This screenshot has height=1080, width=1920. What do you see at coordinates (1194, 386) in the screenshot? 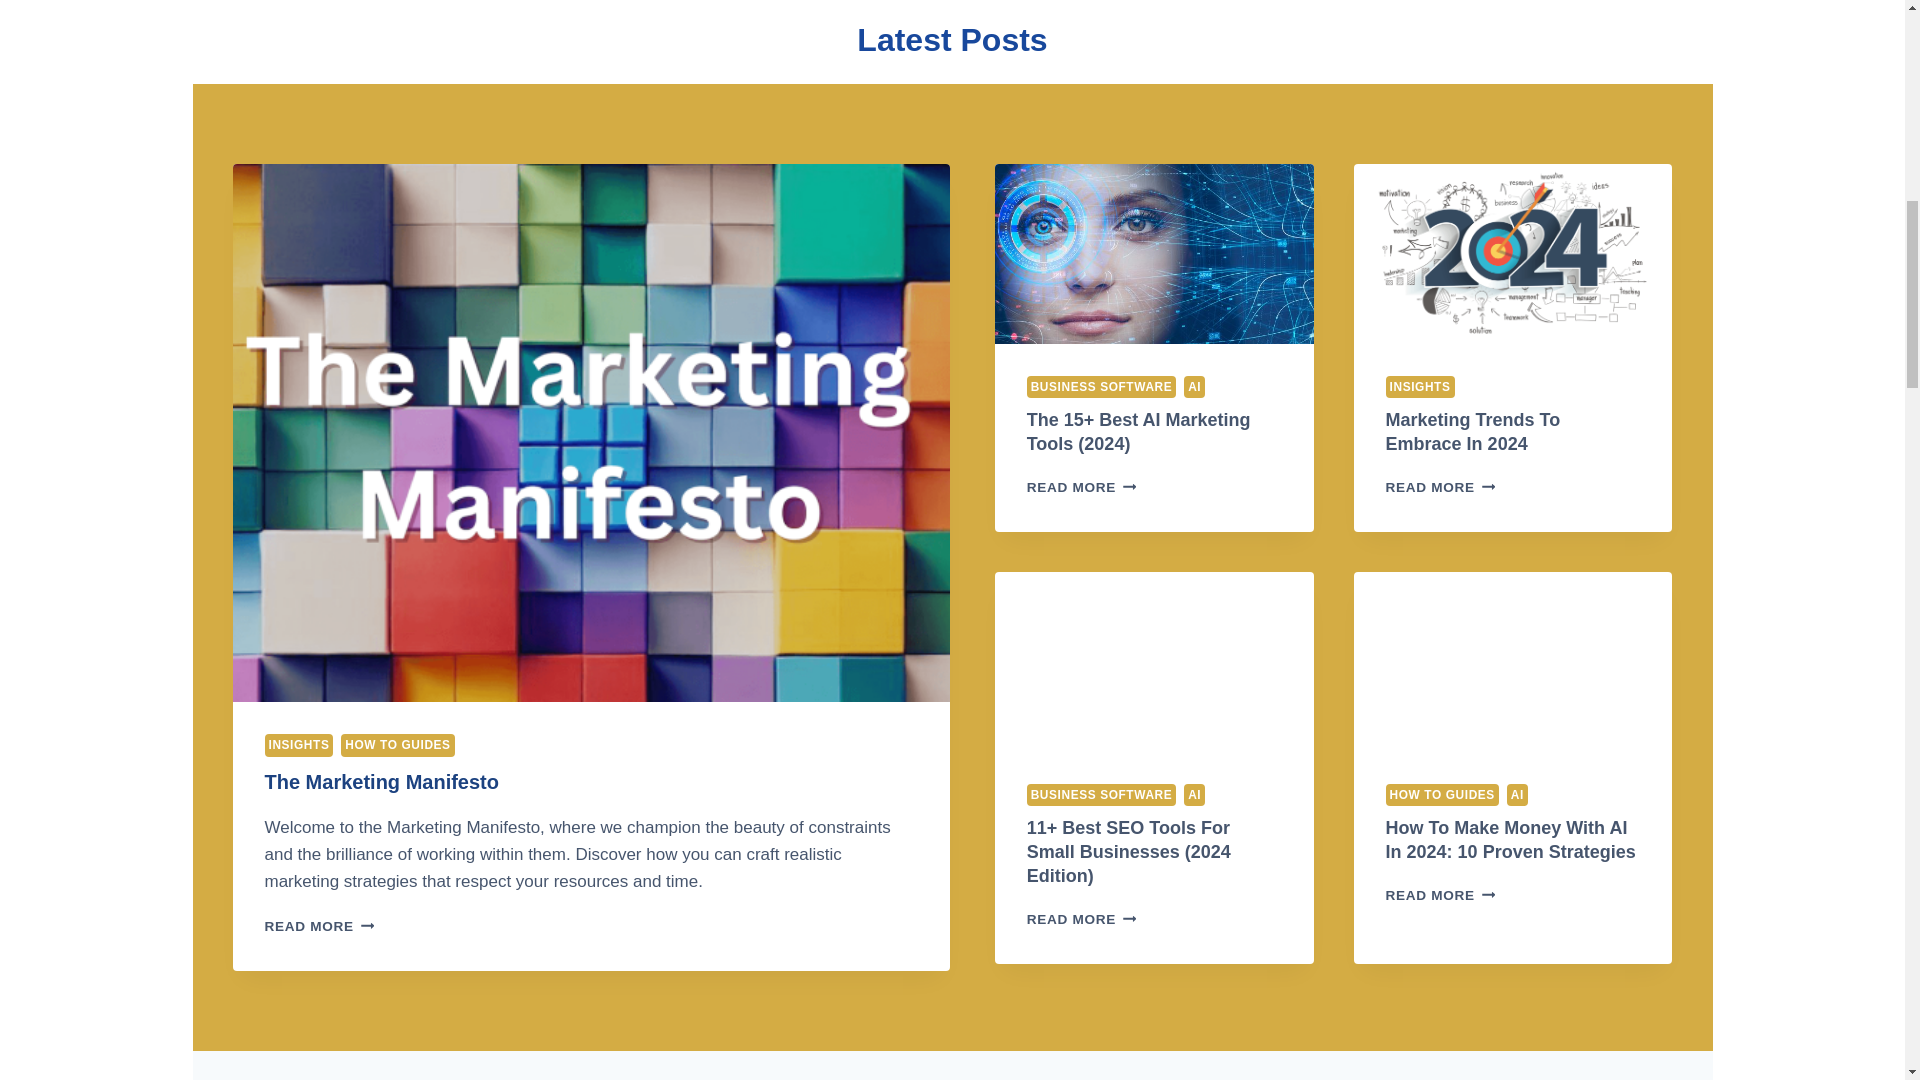
I see `AI` at bounding box center [1194, 386].